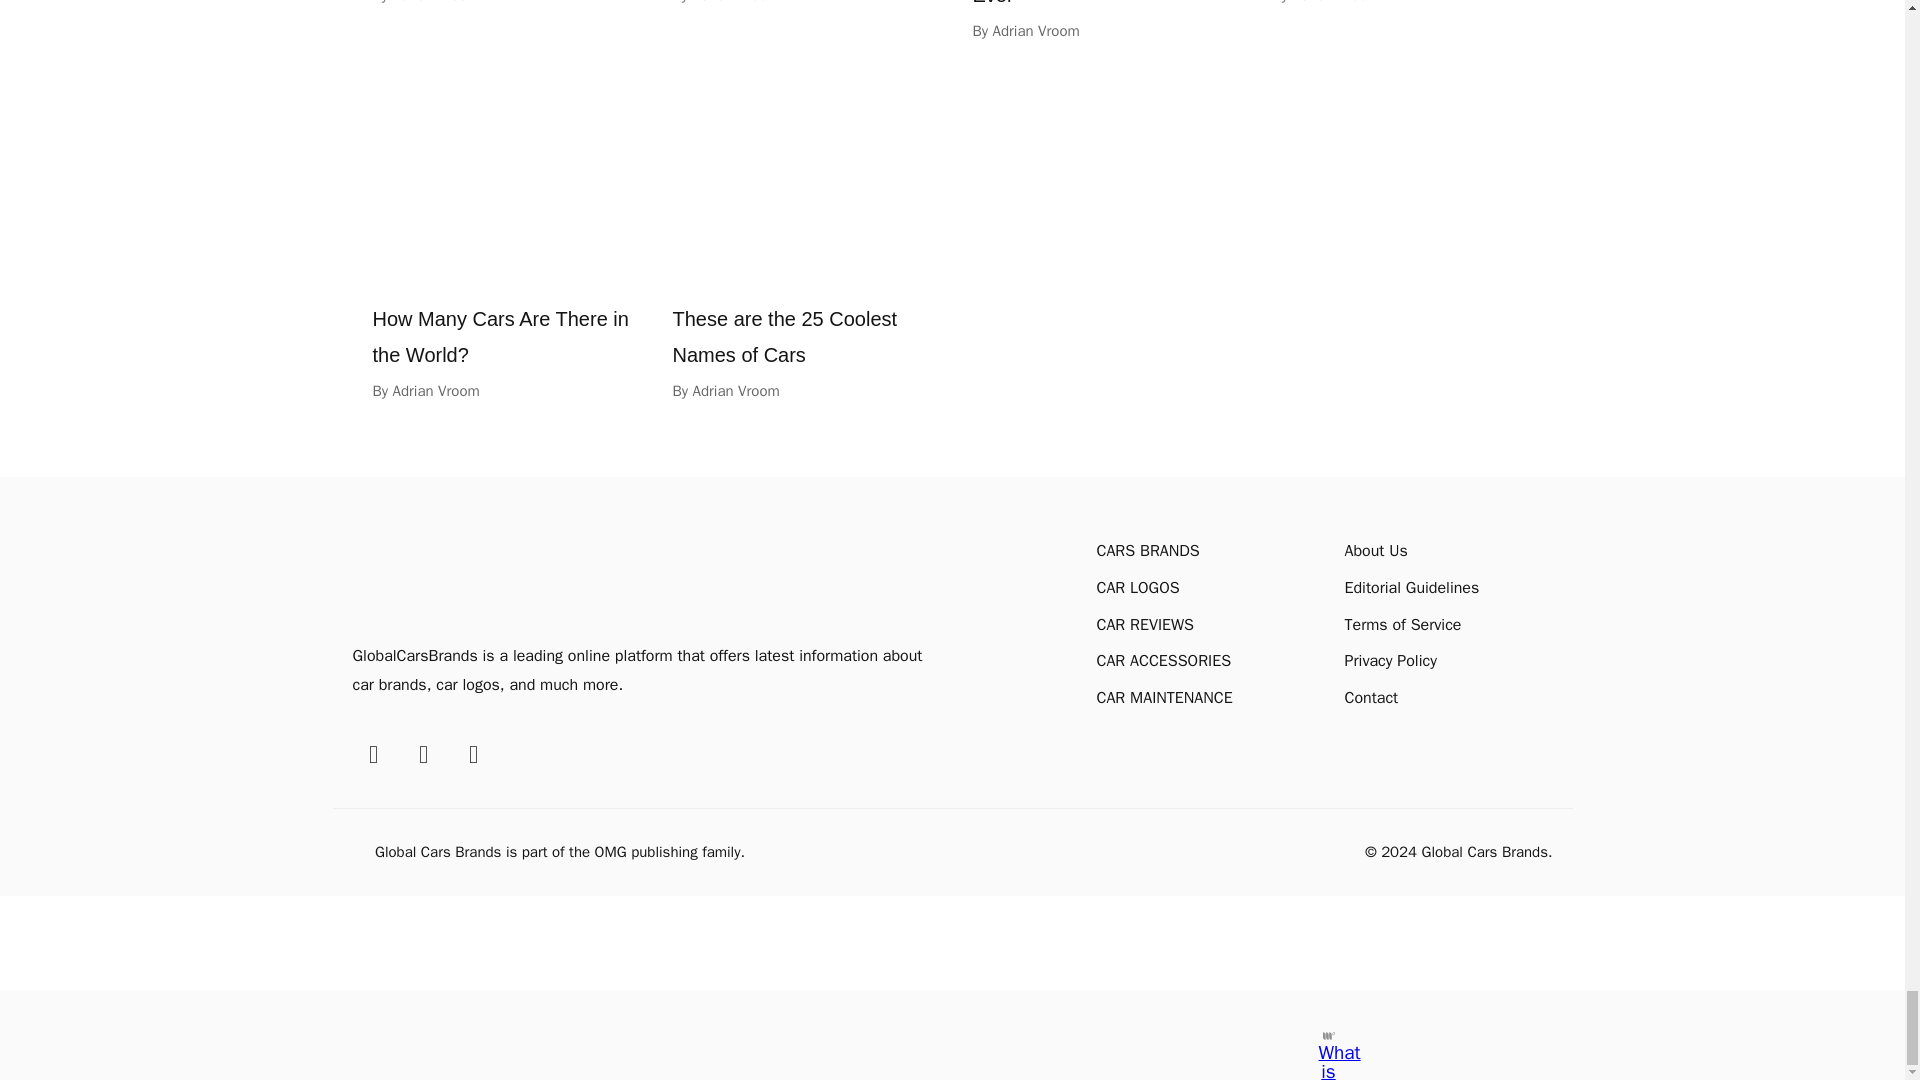 The width and height of the screenshot is (1920, 1080). What do you see at coordinates (472, 754) in the screenshot?
I see `YouTube` at bounding box center [472, 754].